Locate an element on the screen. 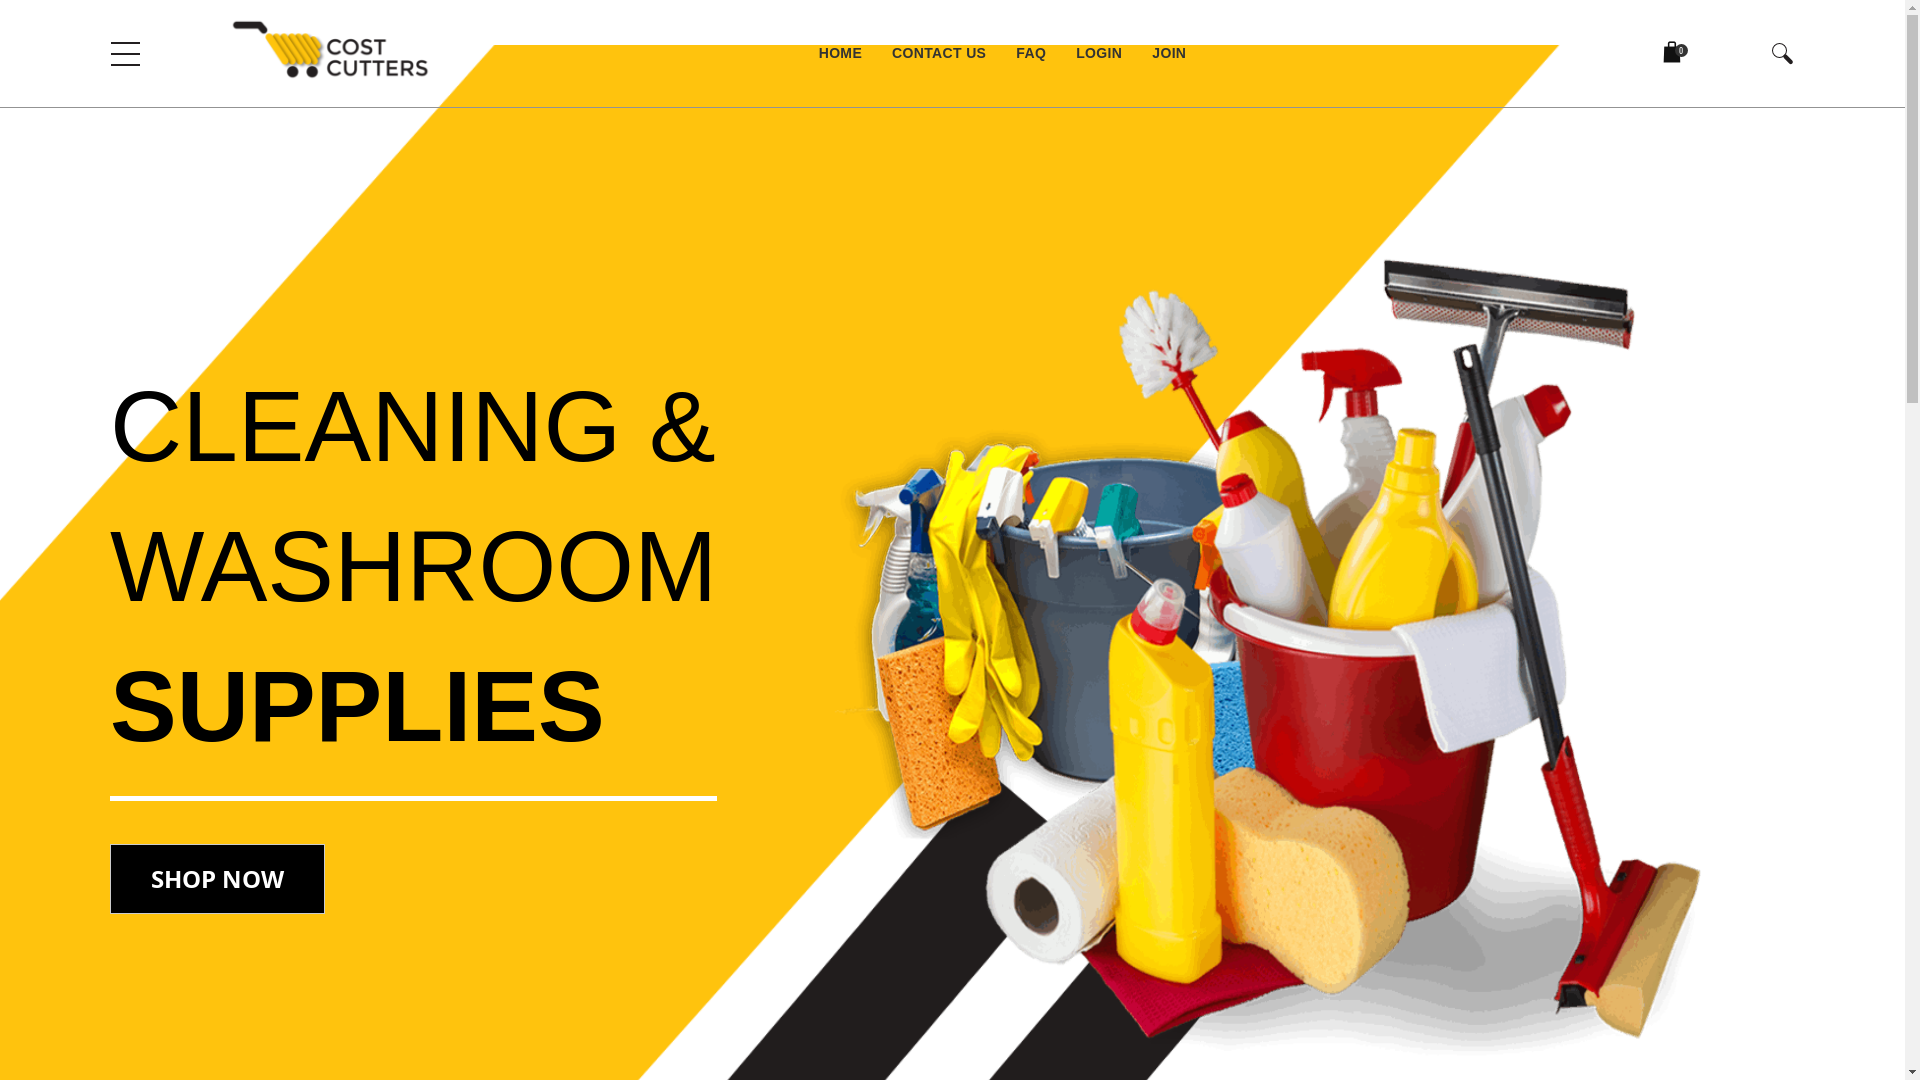 This screenshot has width=1920, height=1080. CONTACT US is located at coordinates (939, 54).